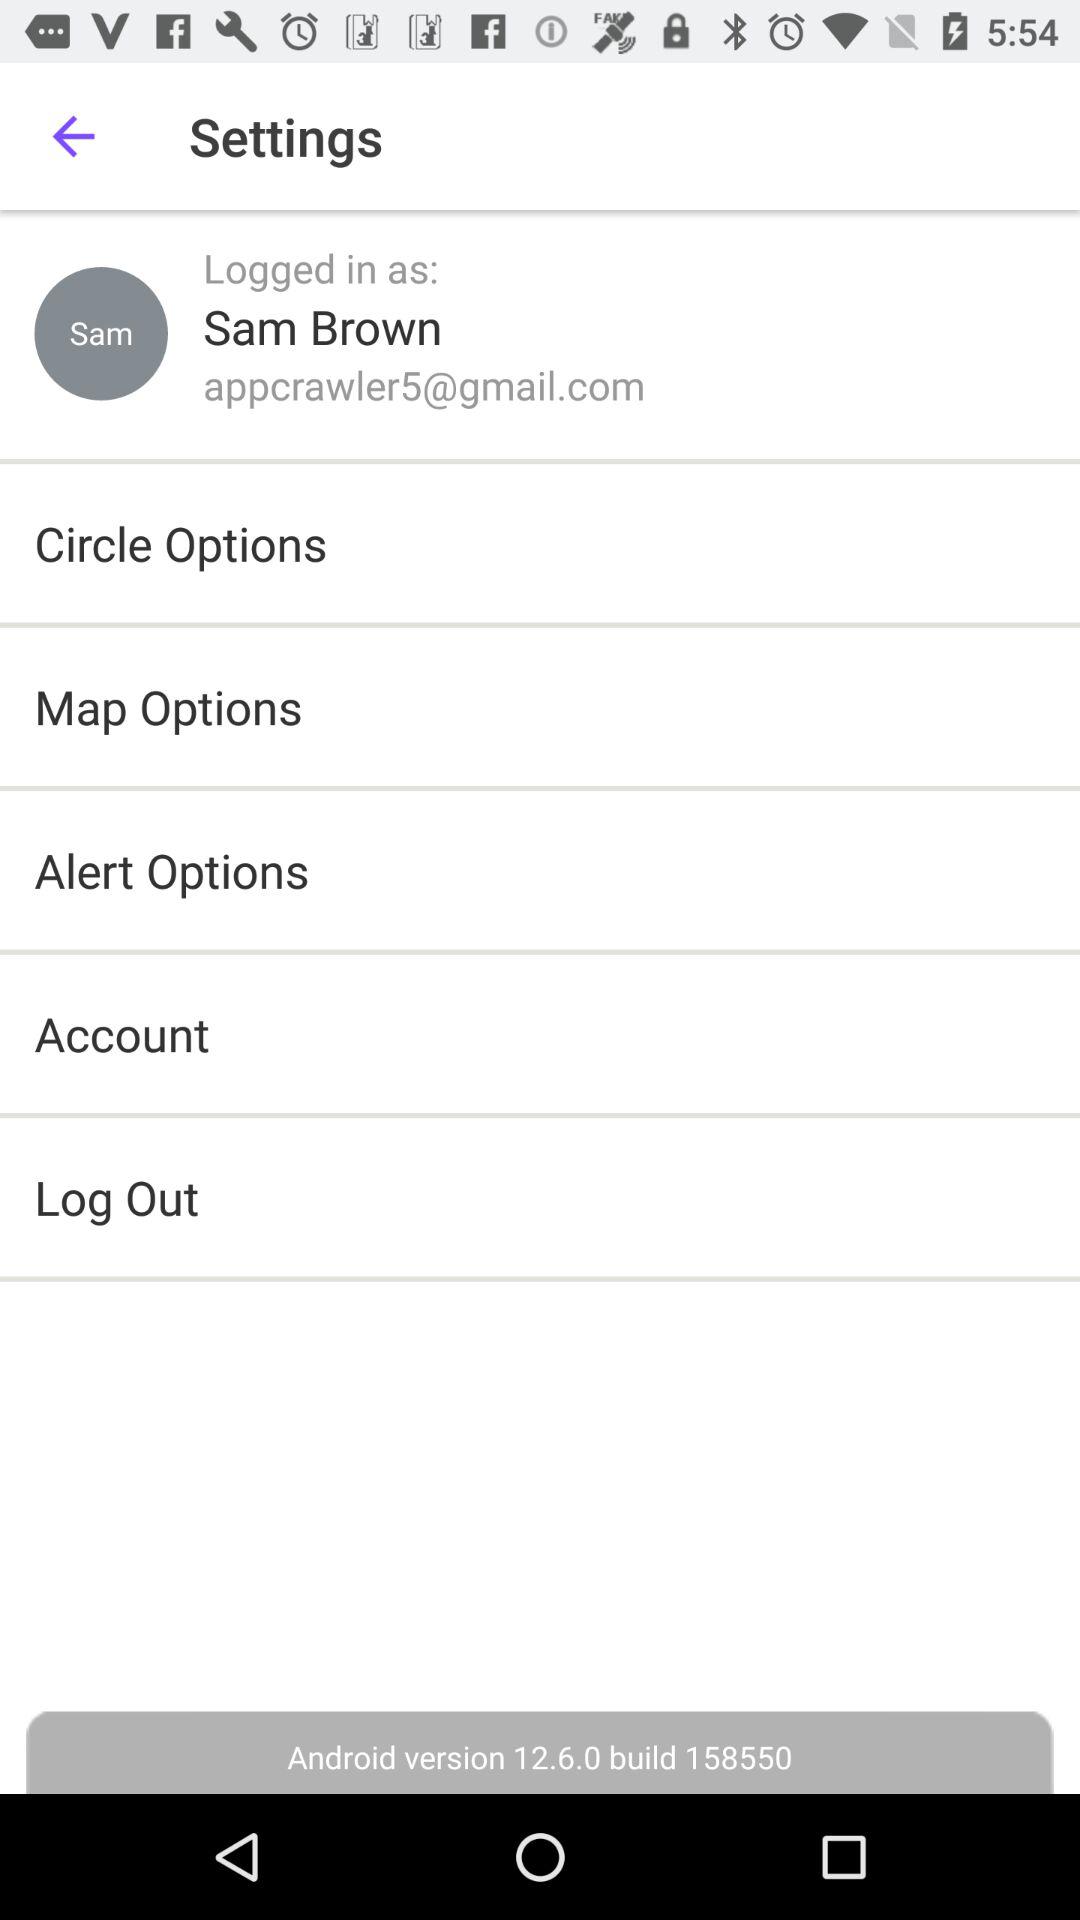 The height and width of the screenshot is (1920, 1080). What do you see at coordinates (168, 706) in the screenshot?
I see `choose the item above the alert options icon` at bounding box center [168, 706].